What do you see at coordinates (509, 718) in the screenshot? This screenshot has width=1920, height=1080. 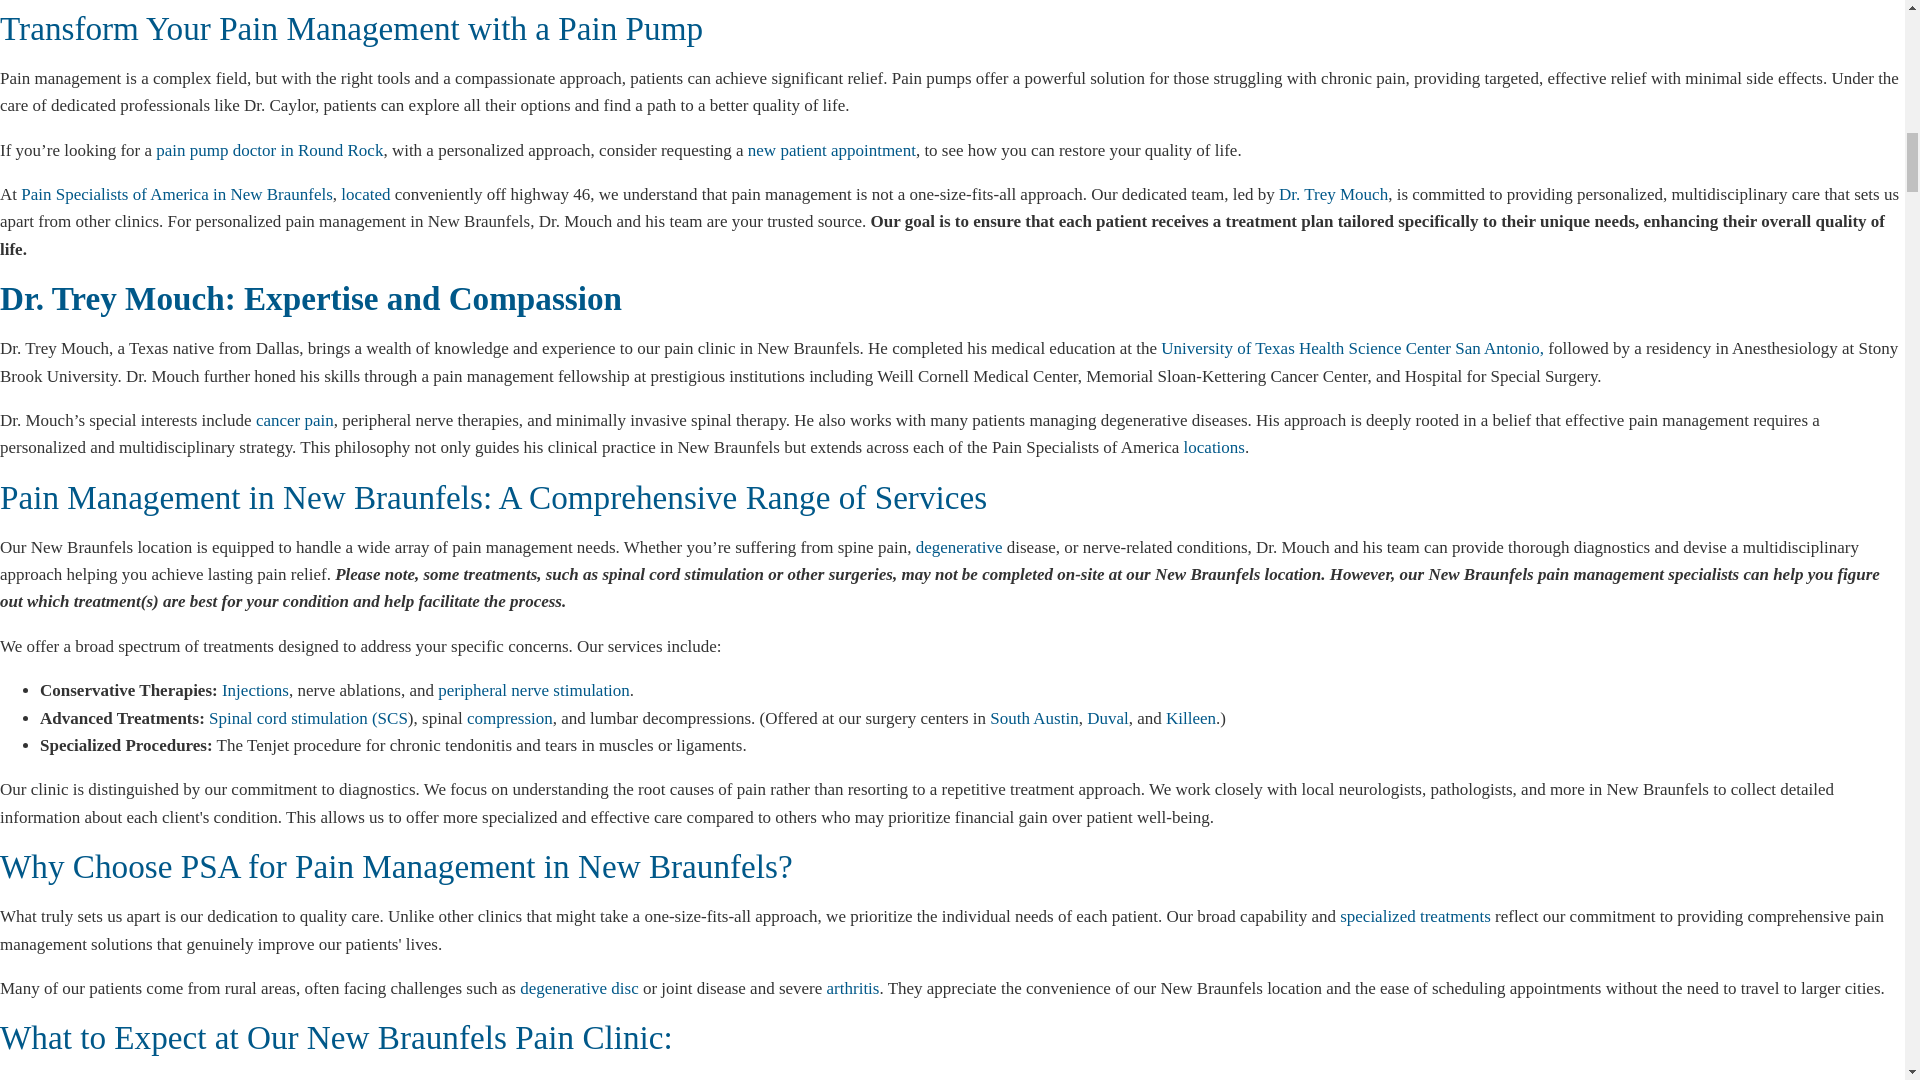 I see `compression` at bounding box center [509, 718].